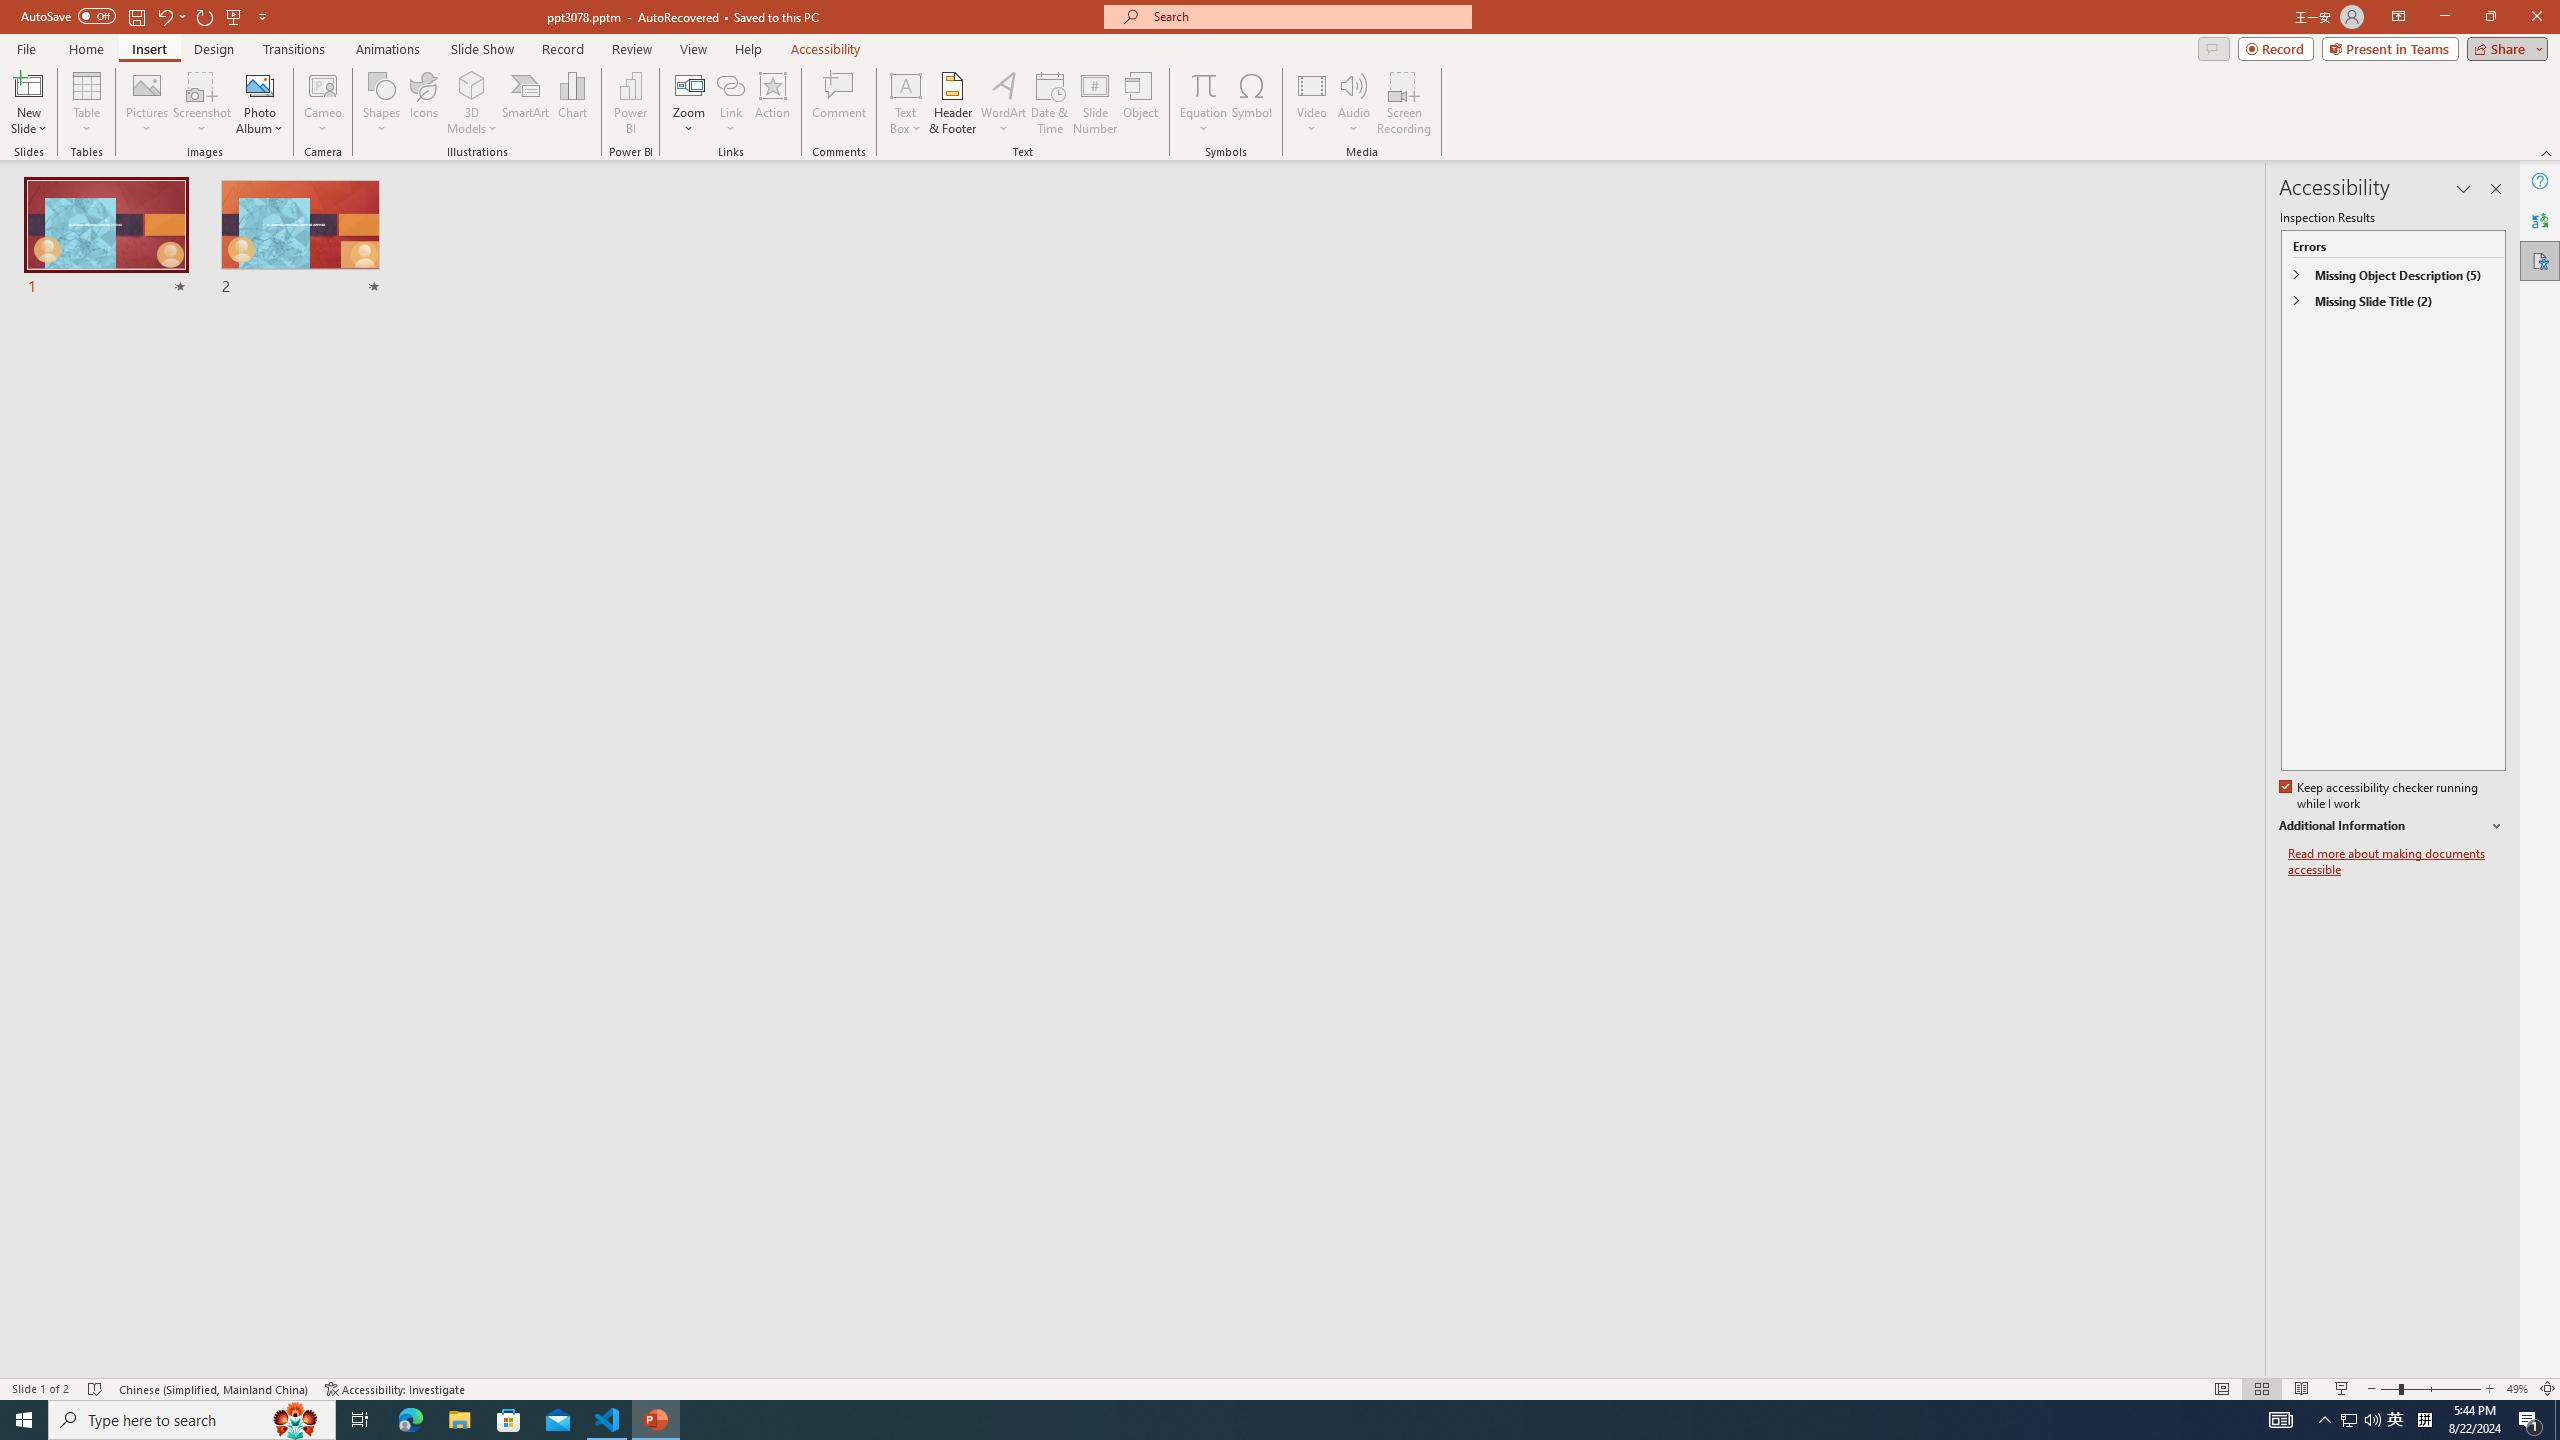 The image size is (2560, 1440). Describe the element at coordinates (906, 85) in the screenshot. I see `Draw Horizontal Text Box` at that location.